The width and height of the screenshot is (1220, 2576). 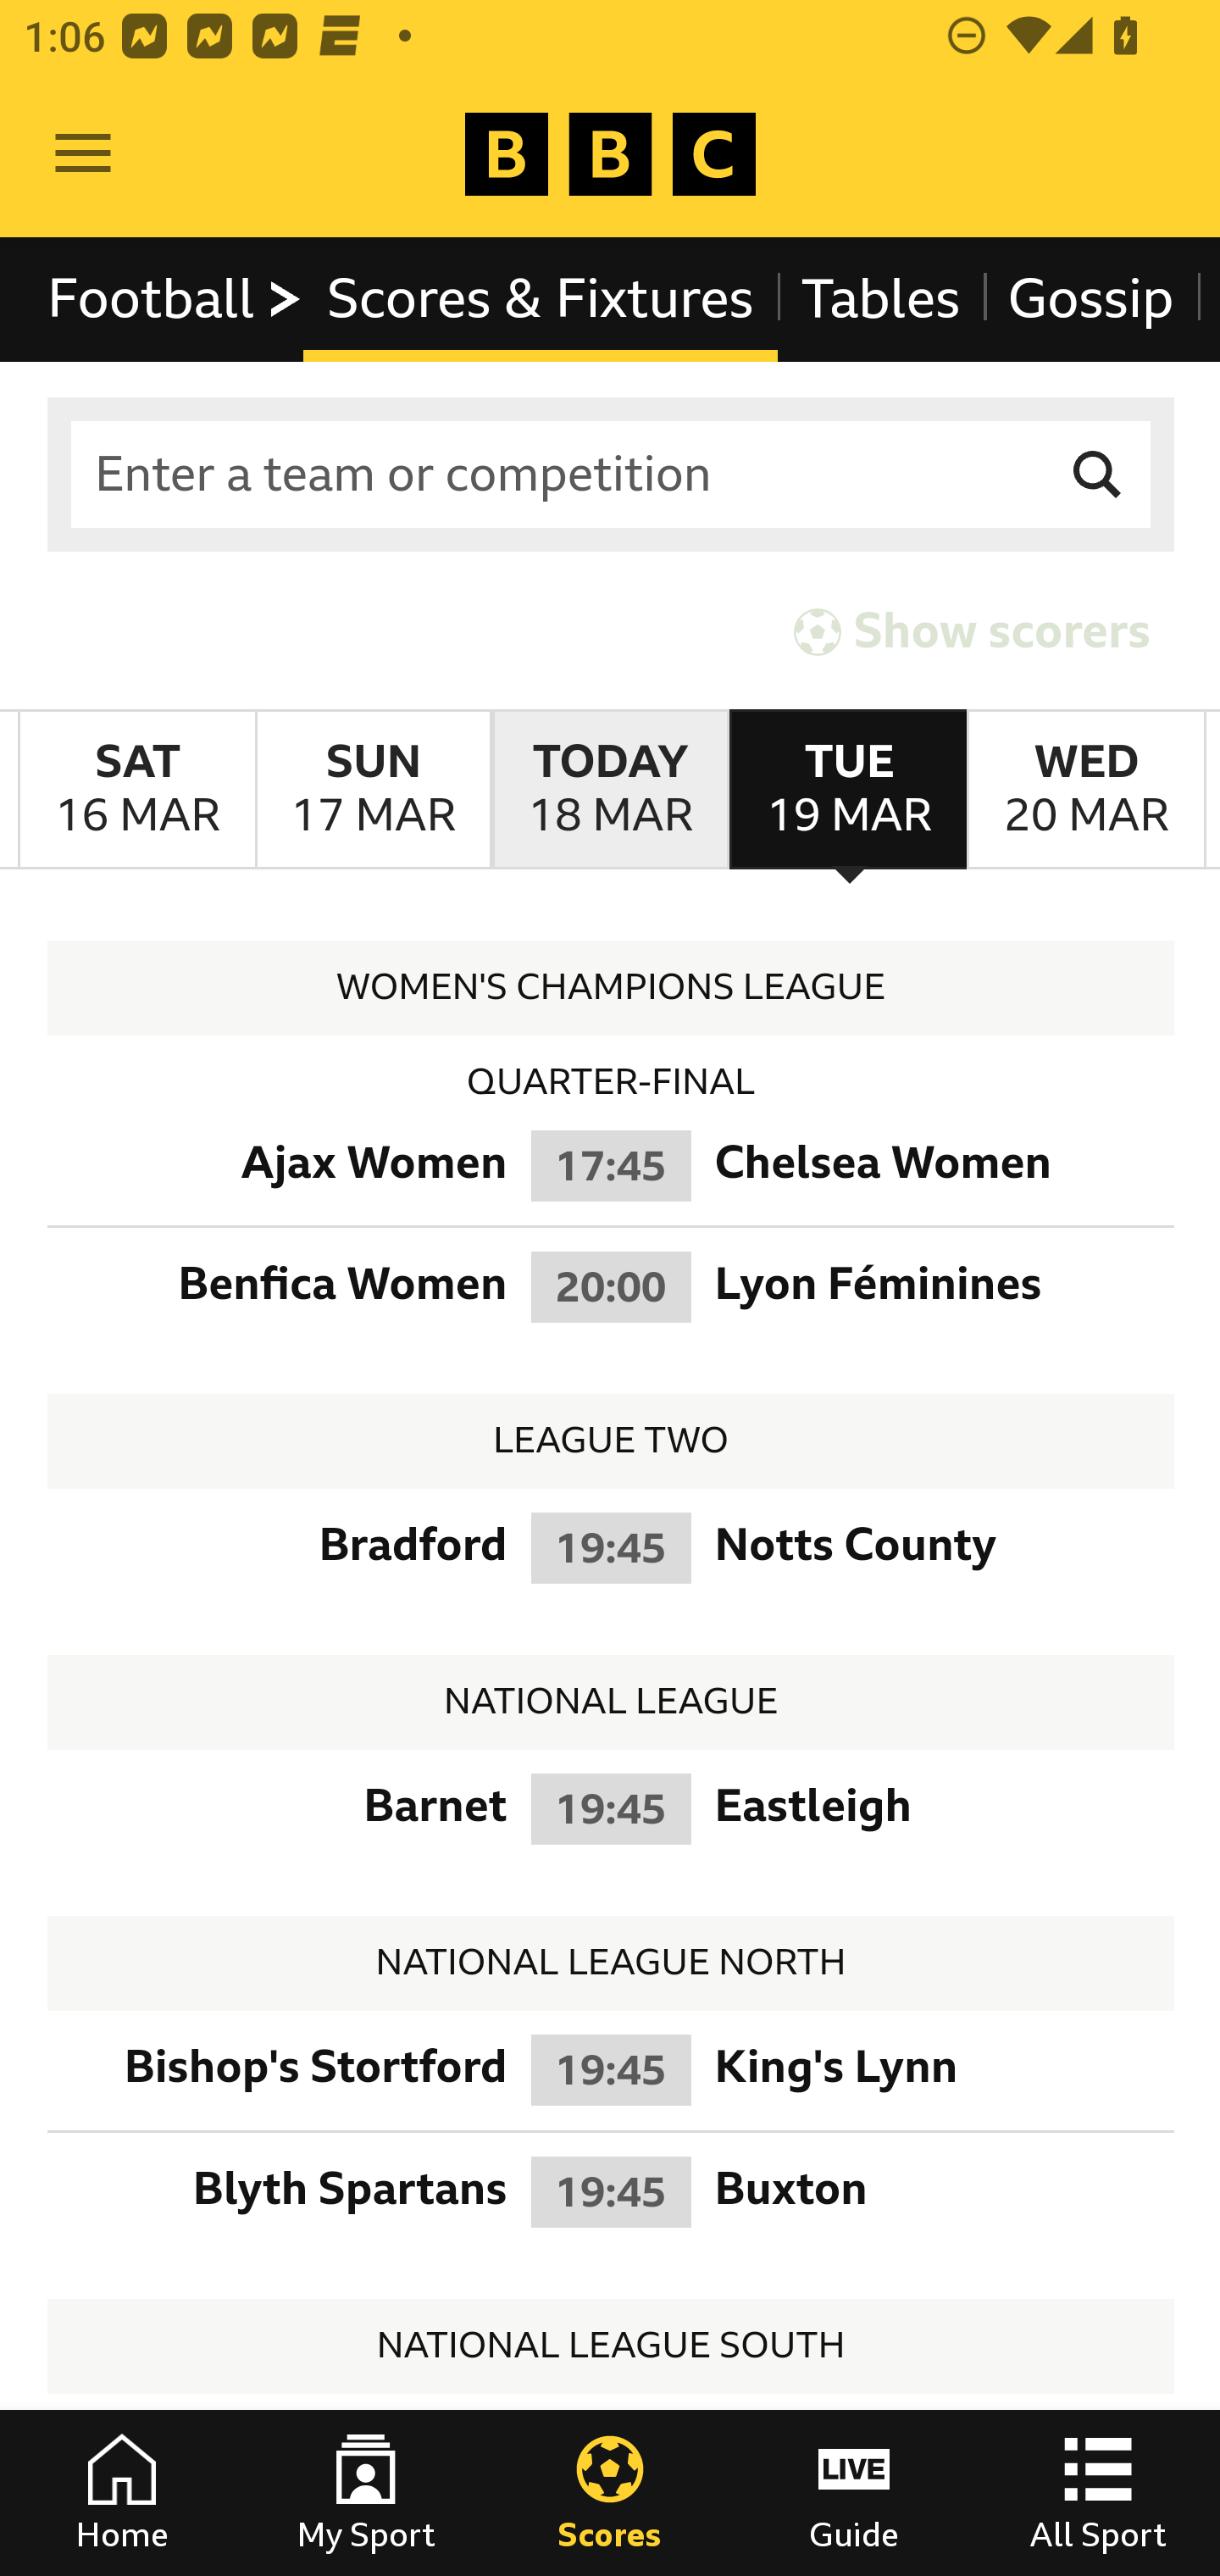 What do you see at coordinates (1090, 298) in the screenshot?
I see `Gossip` at bounding box center [1090, 298].